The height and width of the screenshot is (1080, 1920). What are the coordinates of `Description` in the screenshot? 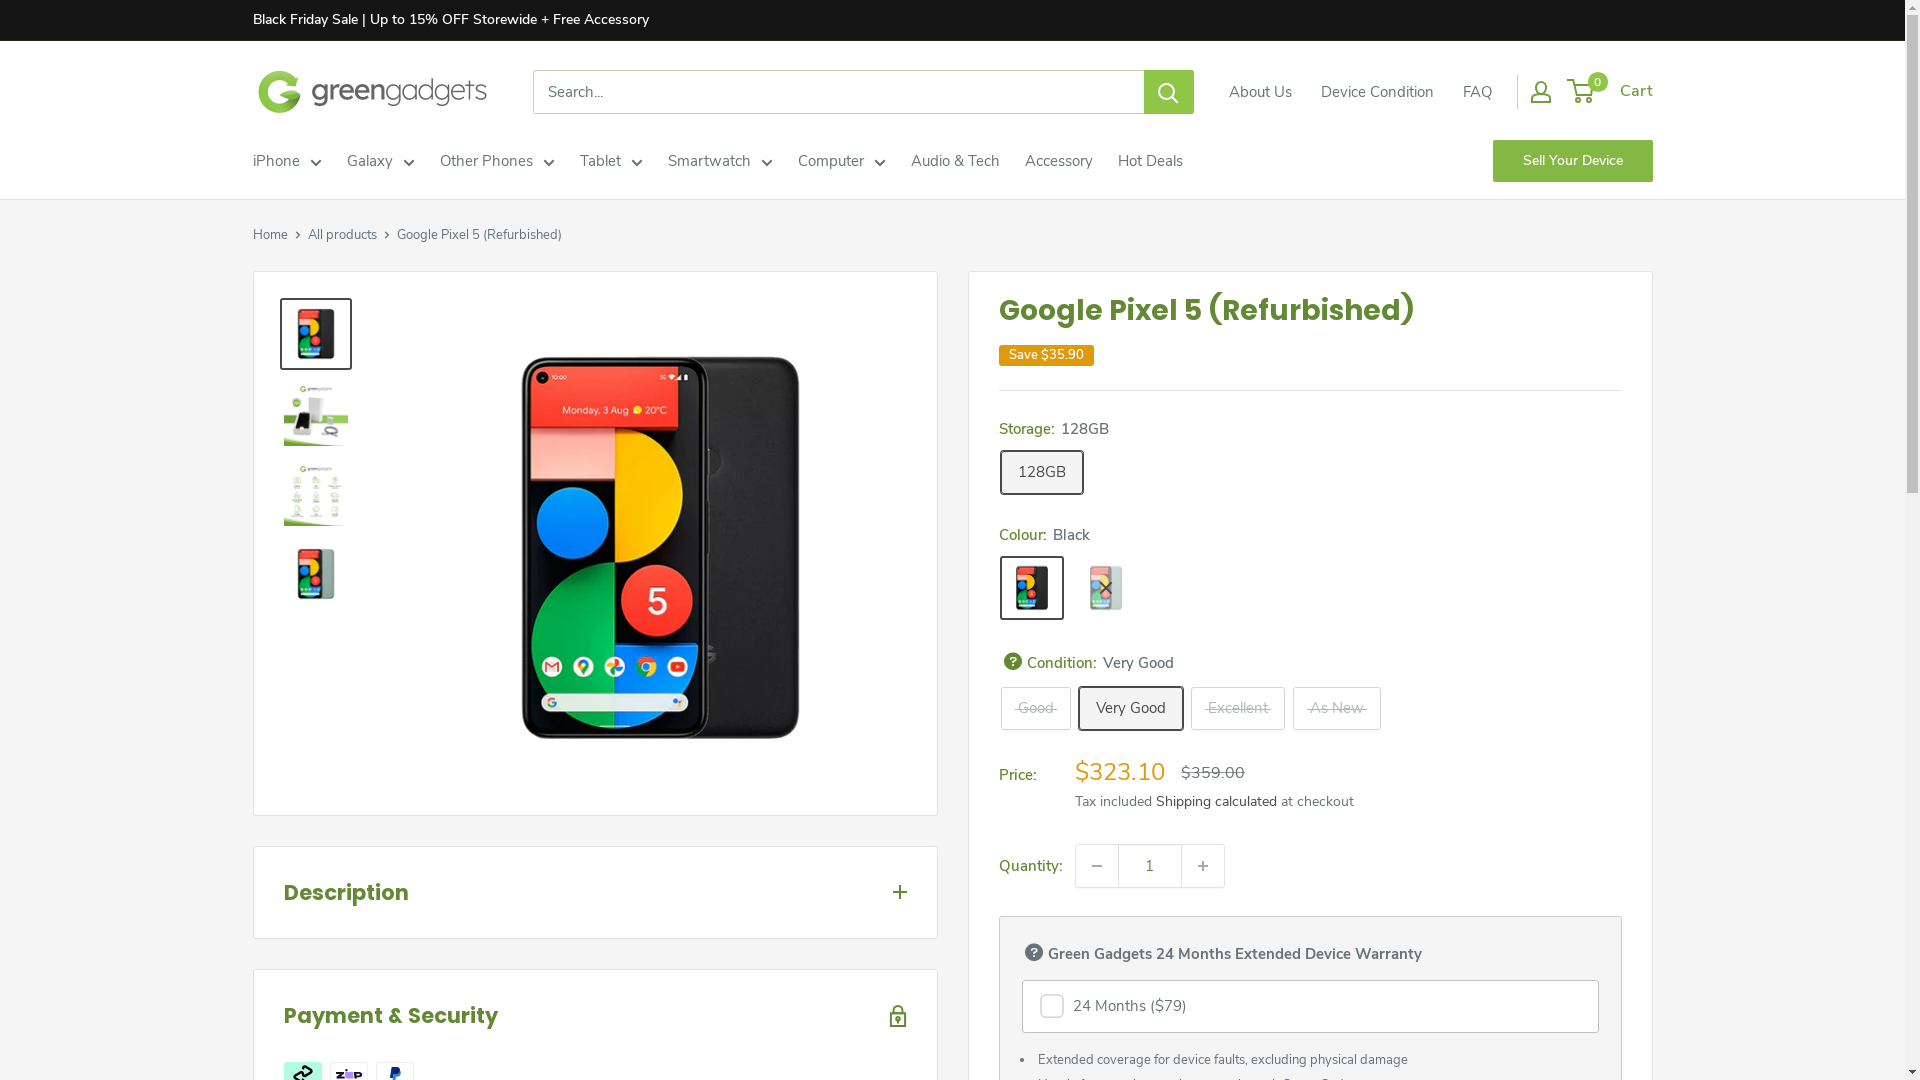 It's located at (596, 893).